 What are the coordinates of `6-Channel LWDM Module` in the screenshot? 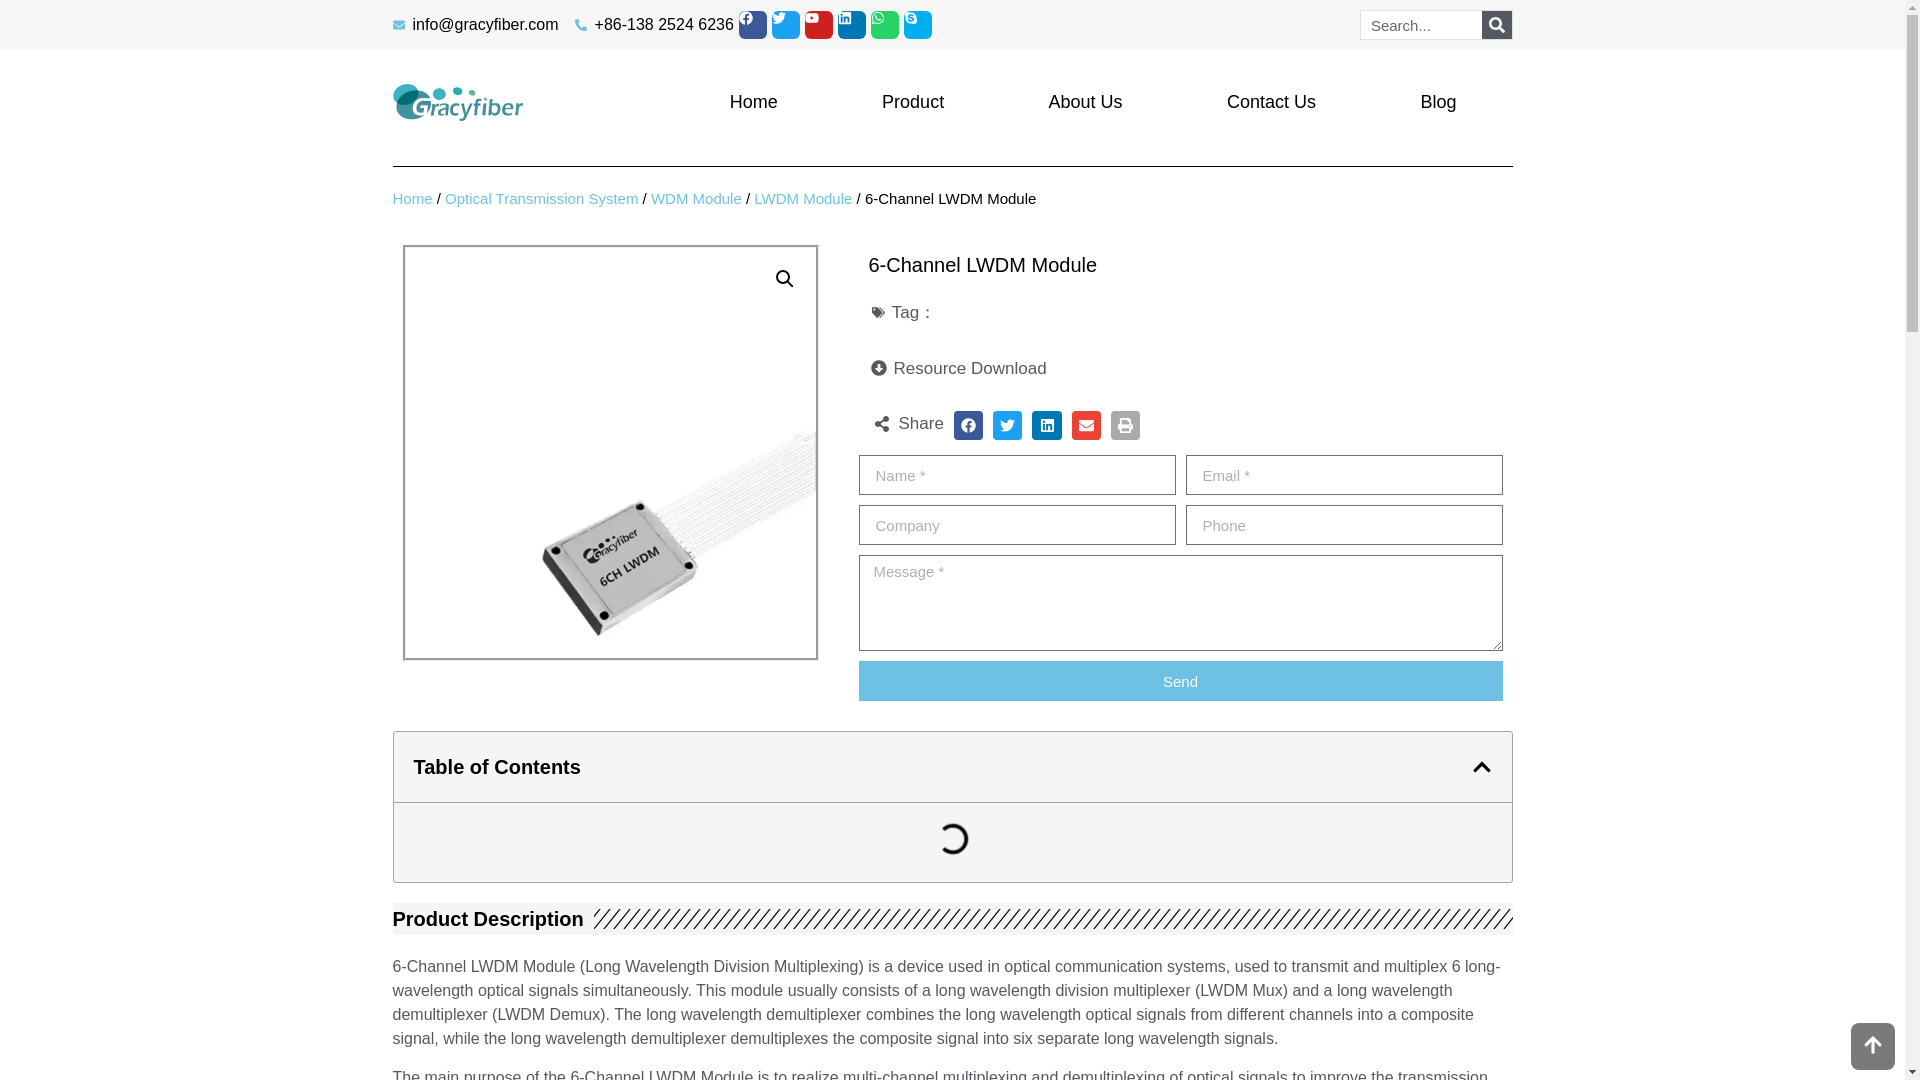 It's located at (610, 452).